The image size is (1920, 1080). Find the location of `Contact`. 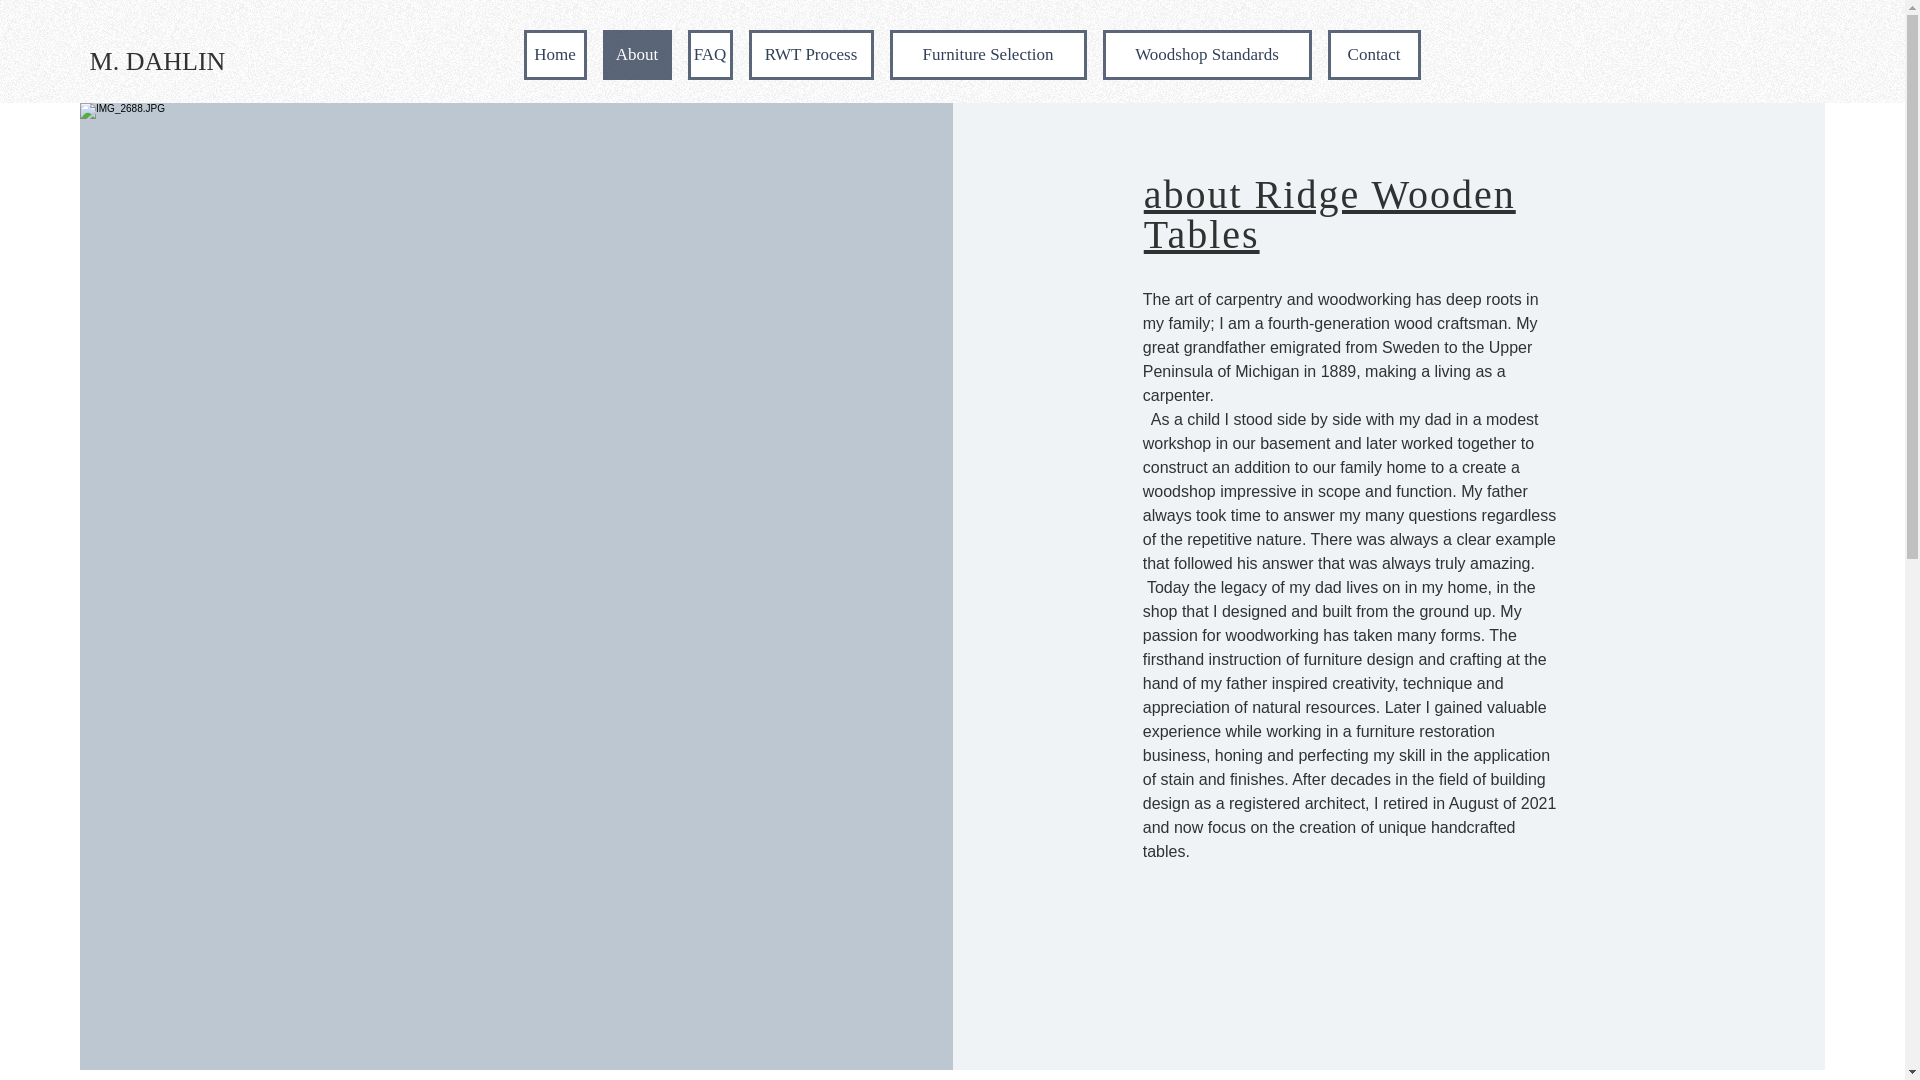

Contact is located at coordinates (1374, 54).